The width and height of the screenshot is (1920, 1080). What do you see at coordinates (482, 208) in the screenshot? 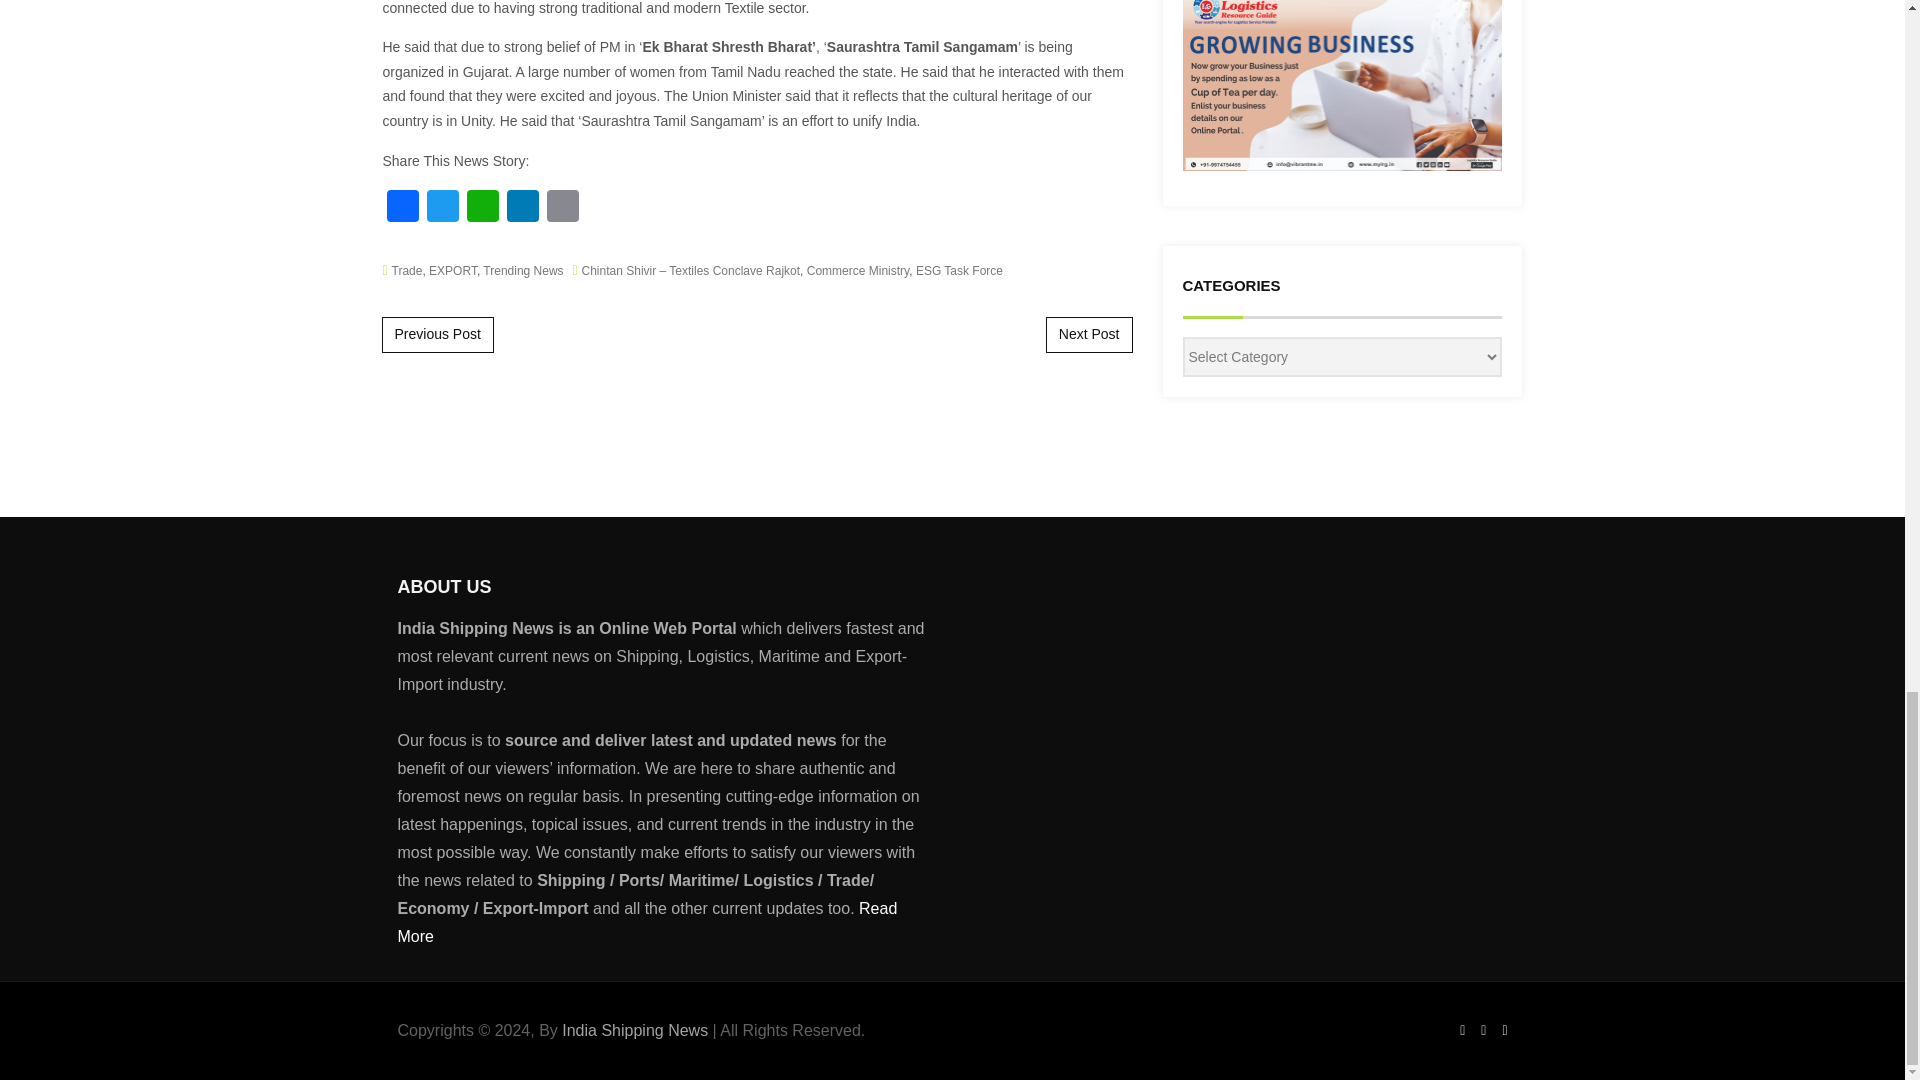
I see `WhatsApp` at bounding box center [482, 208].